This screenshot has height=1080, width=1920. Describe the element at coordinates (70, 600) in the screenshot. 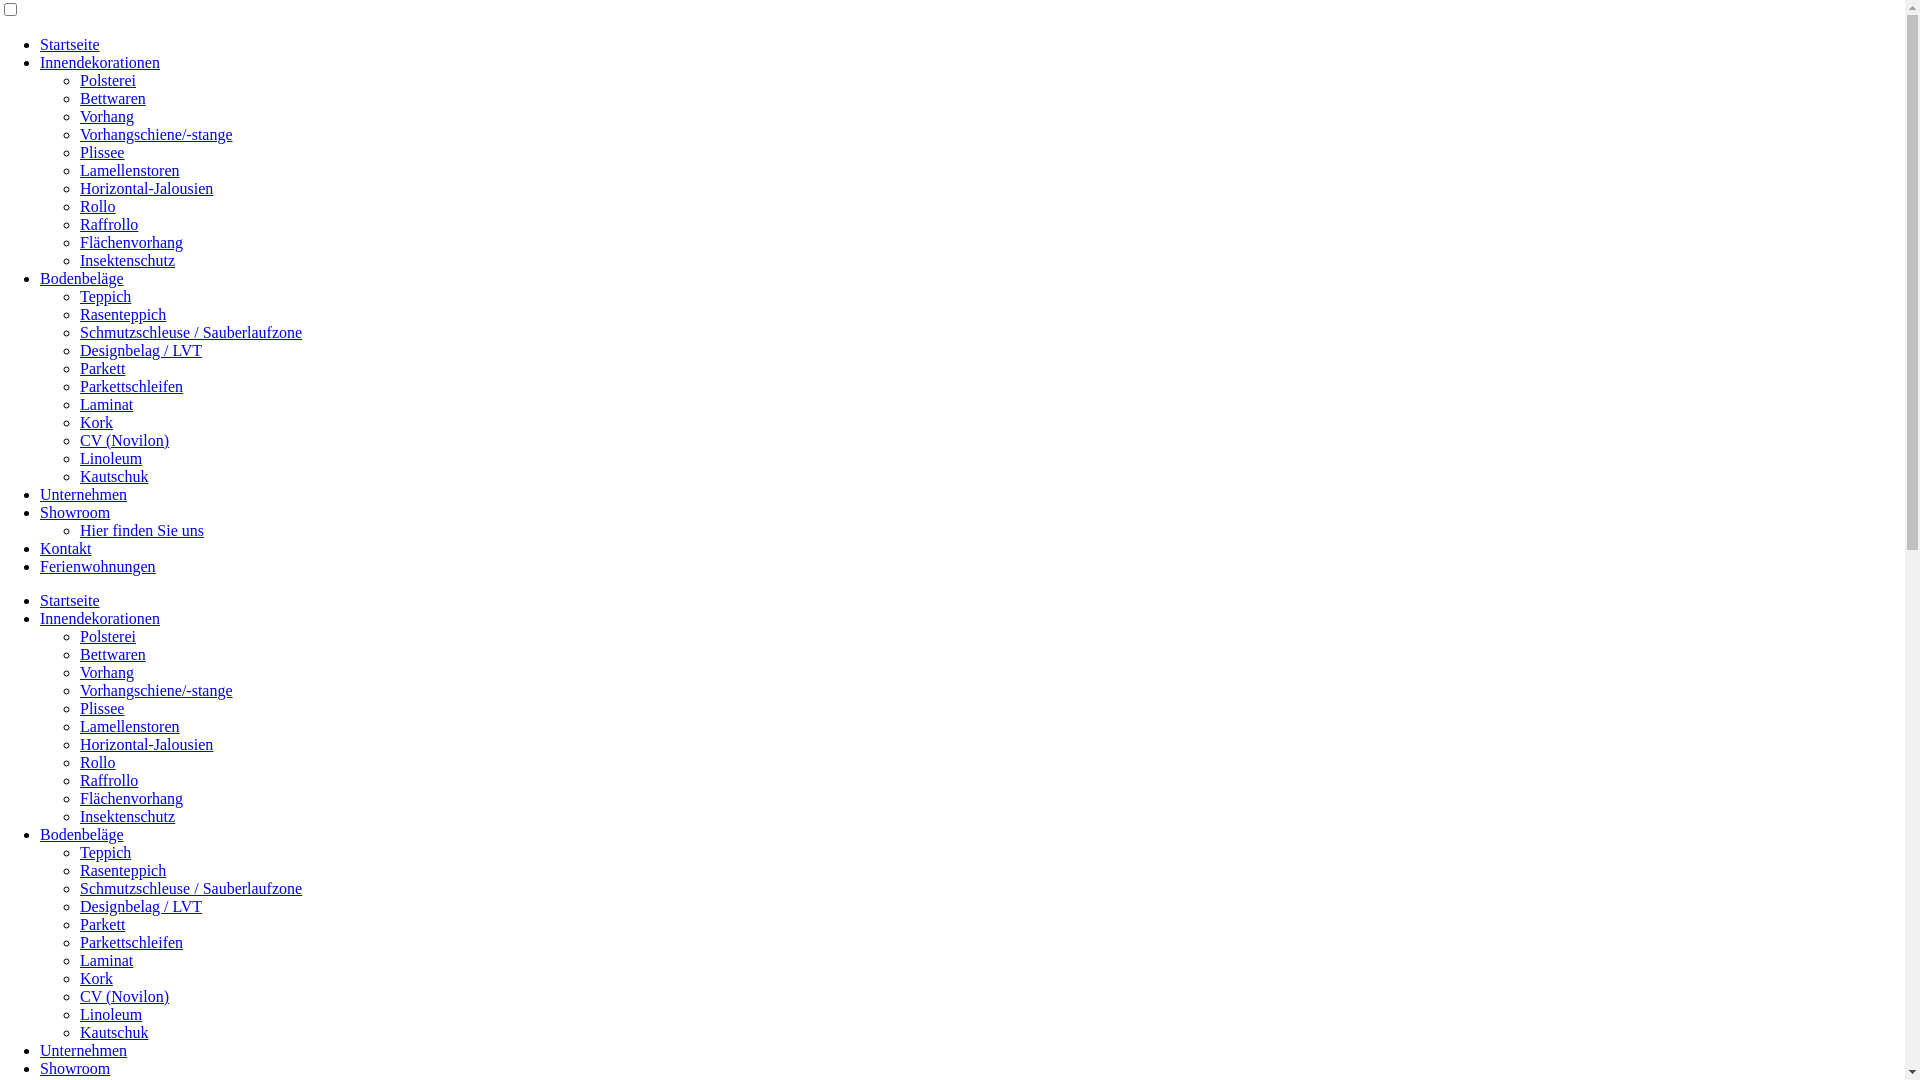

I see `Startseite` at that location.